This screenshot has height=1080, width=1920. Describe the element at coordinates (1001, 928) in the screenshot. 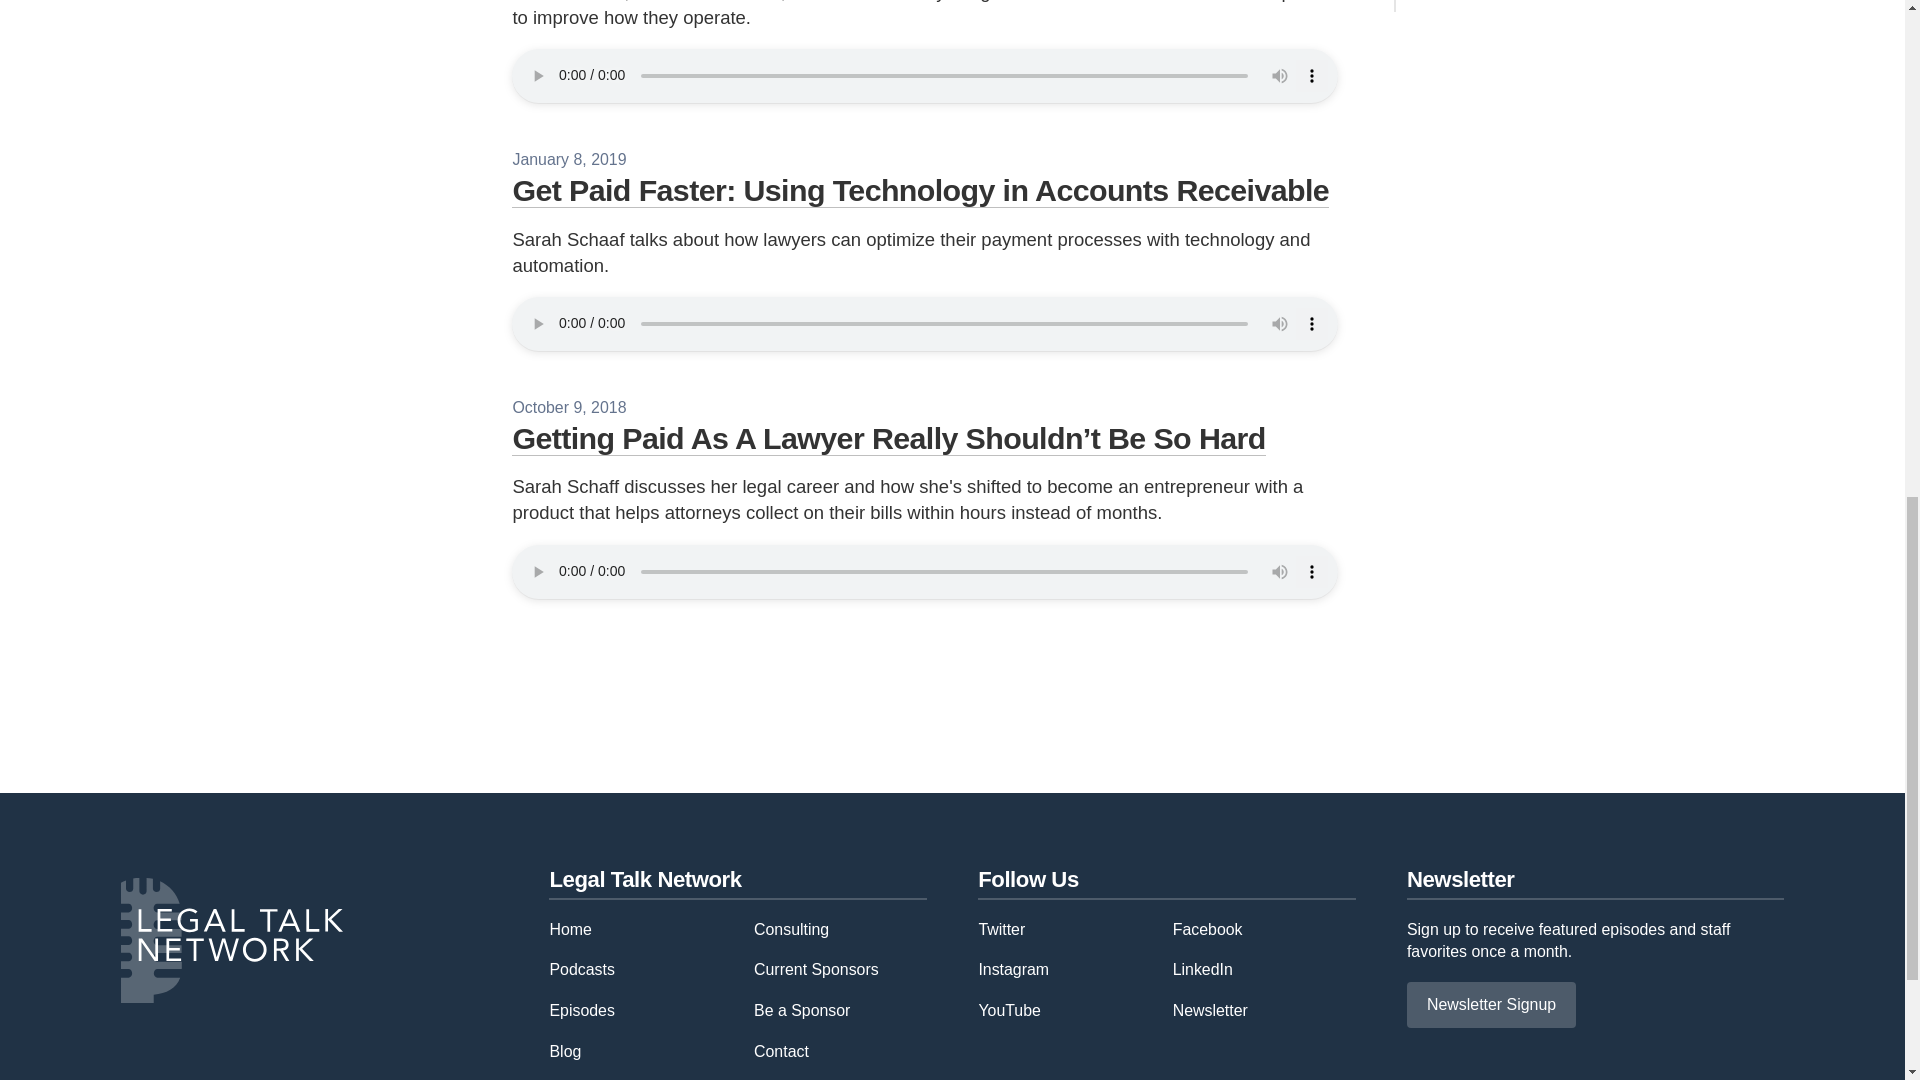

I see `Twitter` at that location.